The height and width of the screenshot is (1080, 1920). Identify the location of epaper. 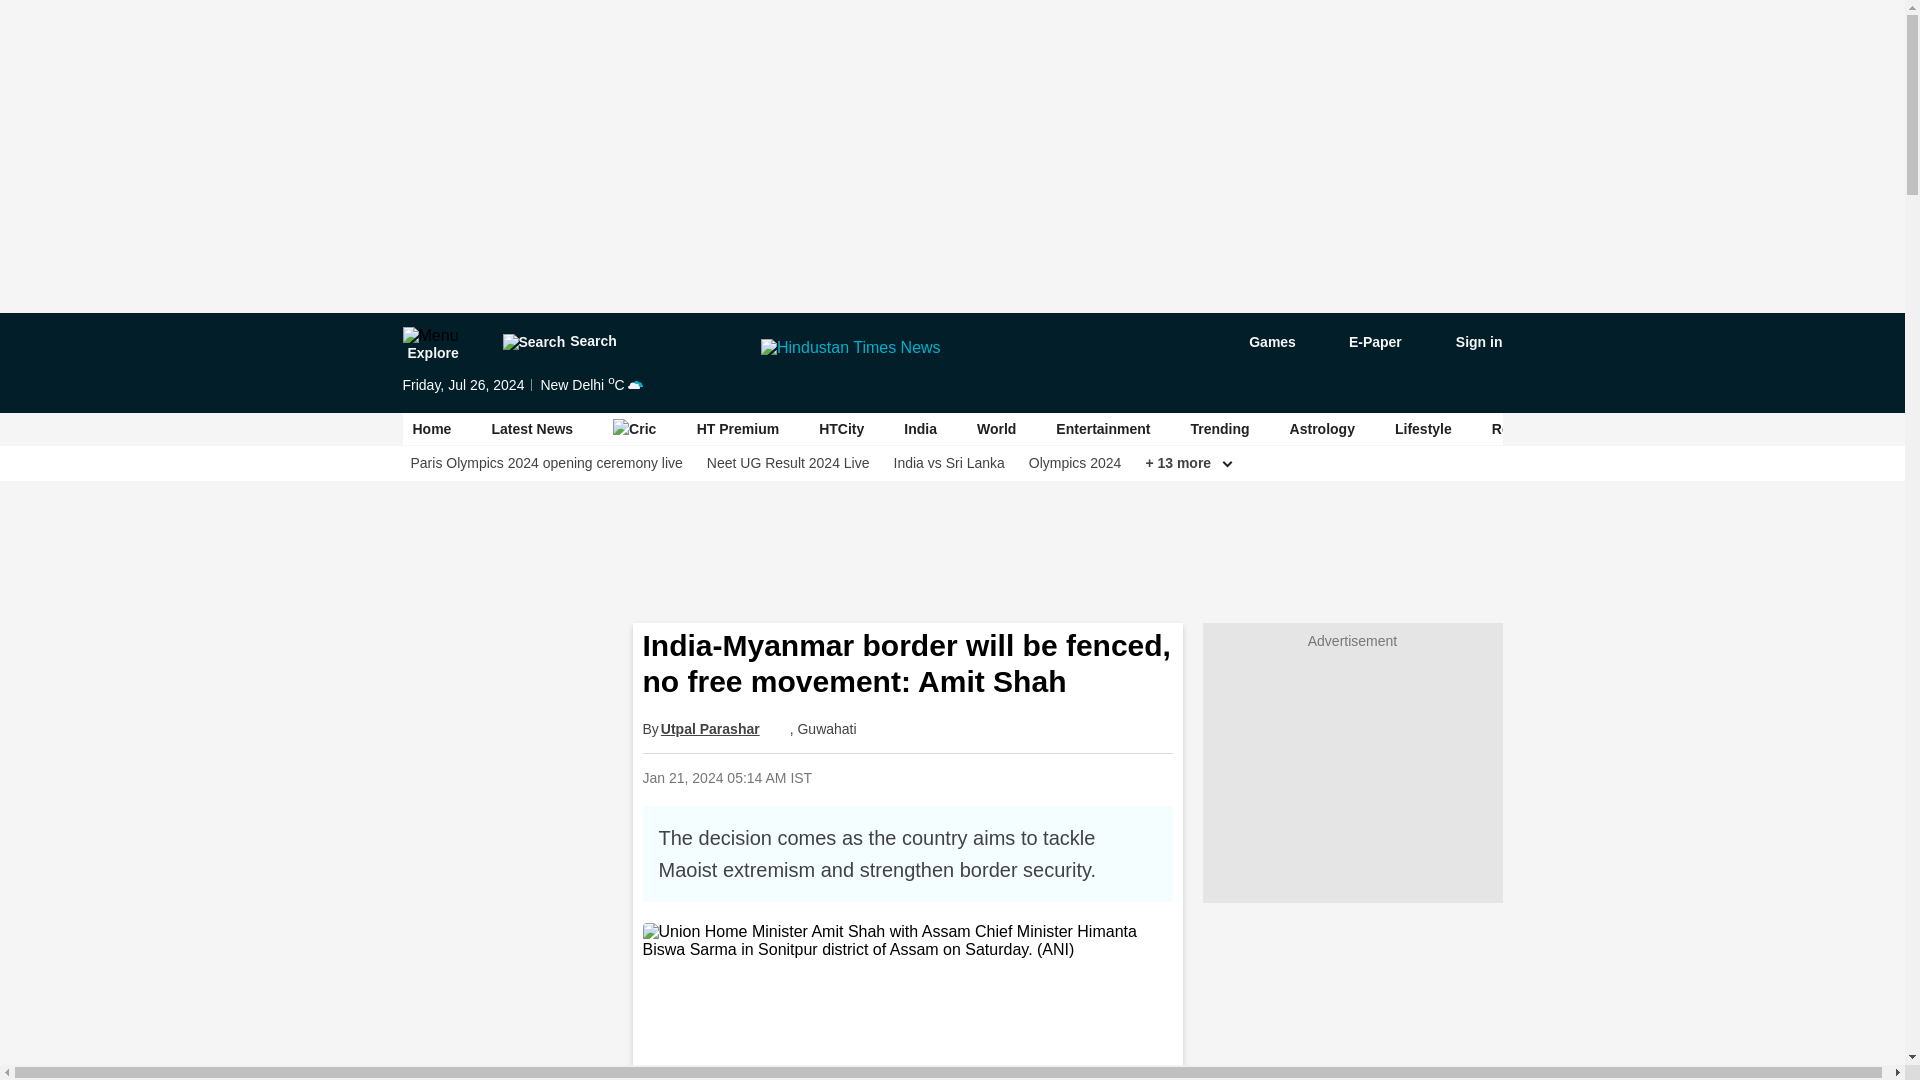
(1364, 342).